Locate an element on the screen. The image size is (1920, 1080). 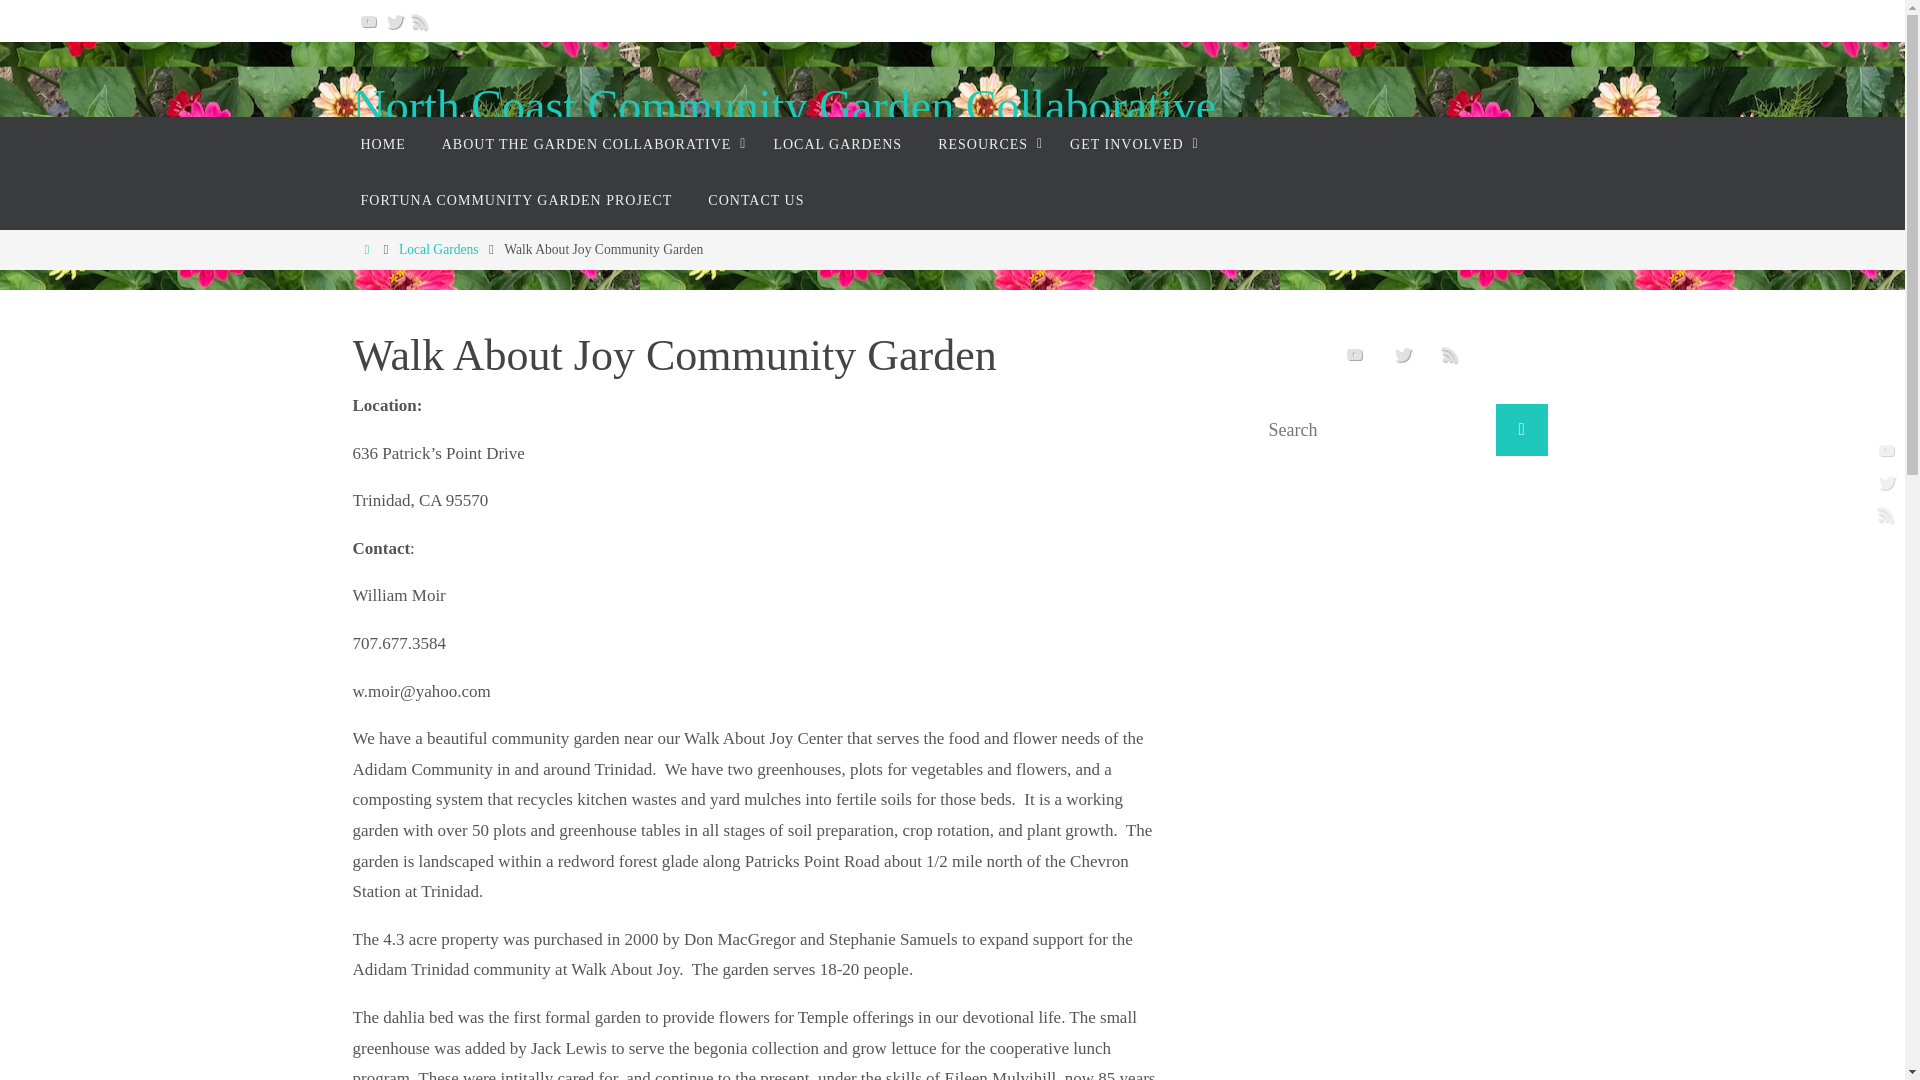
North Coast Community Garden Collaborative is located at coordinates (783, 107).